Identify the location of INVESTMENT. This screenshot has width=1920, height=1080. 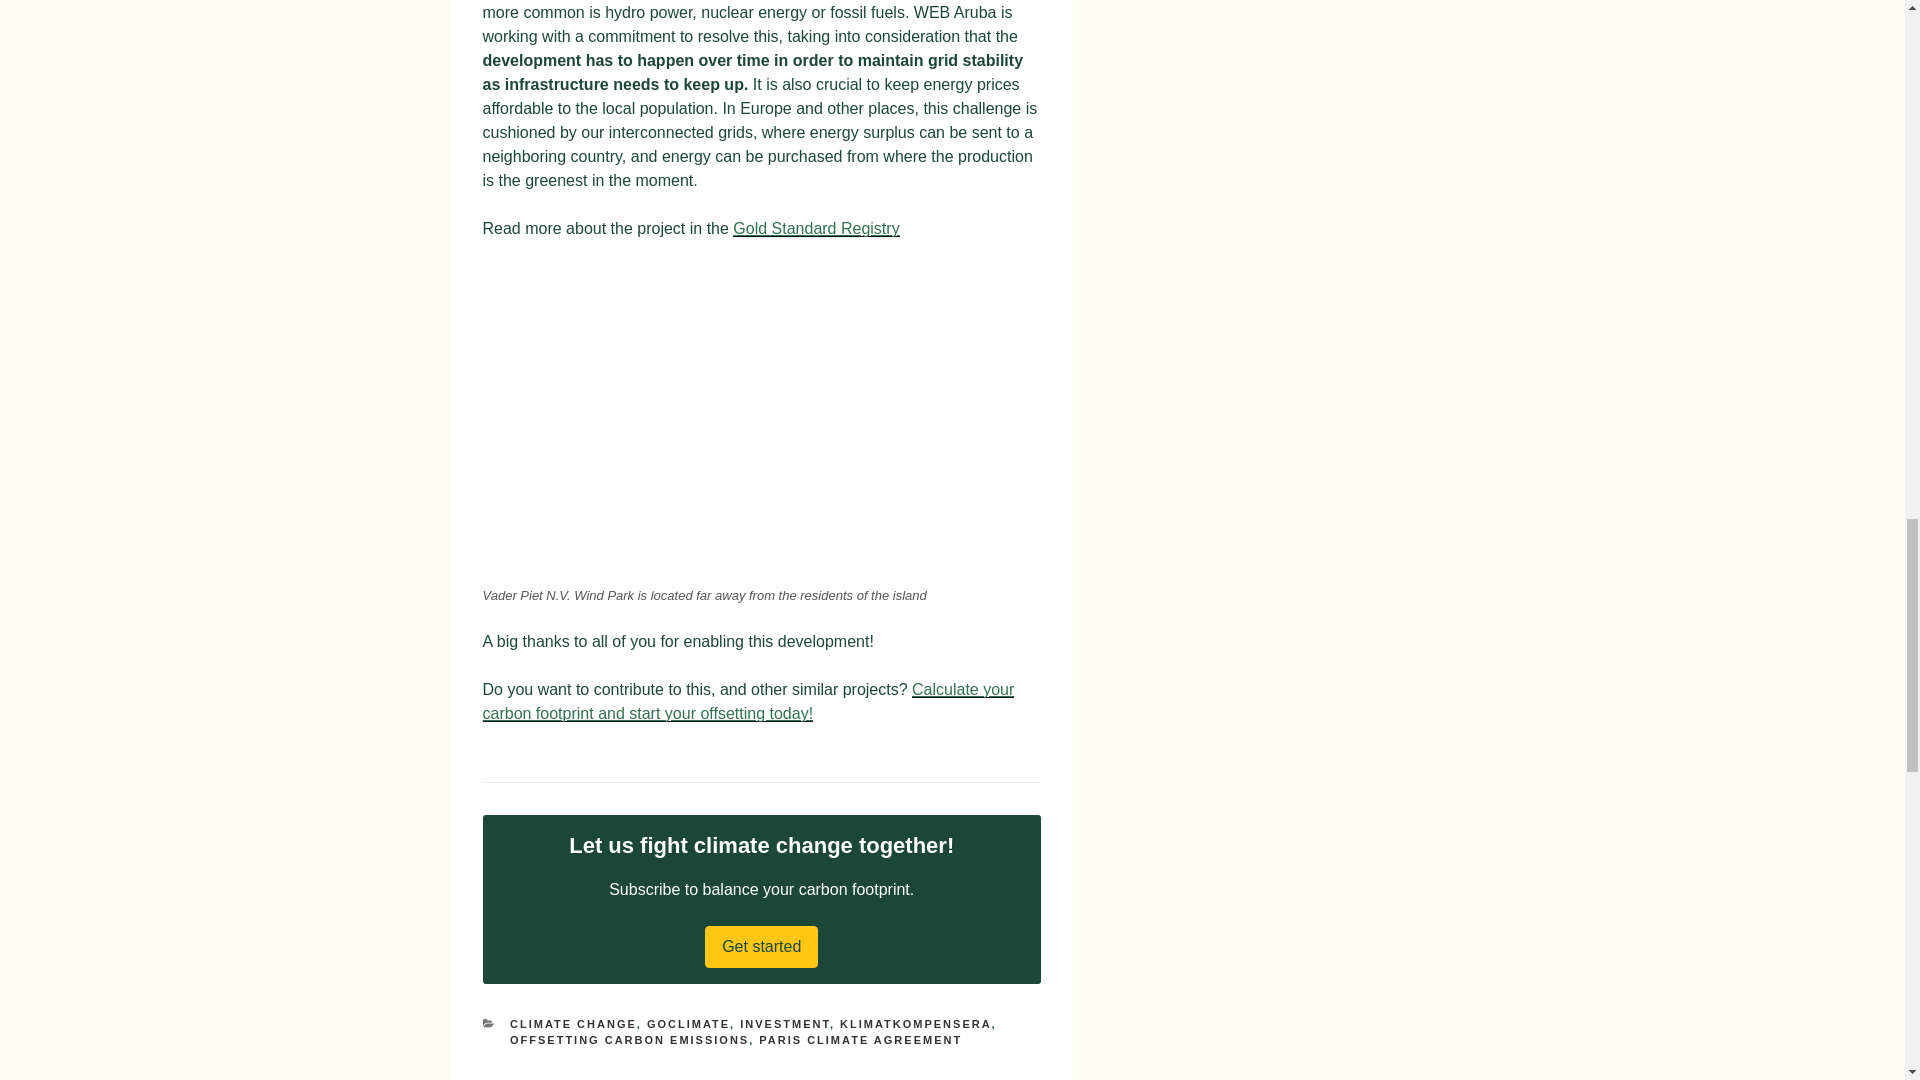
(784, 1024).